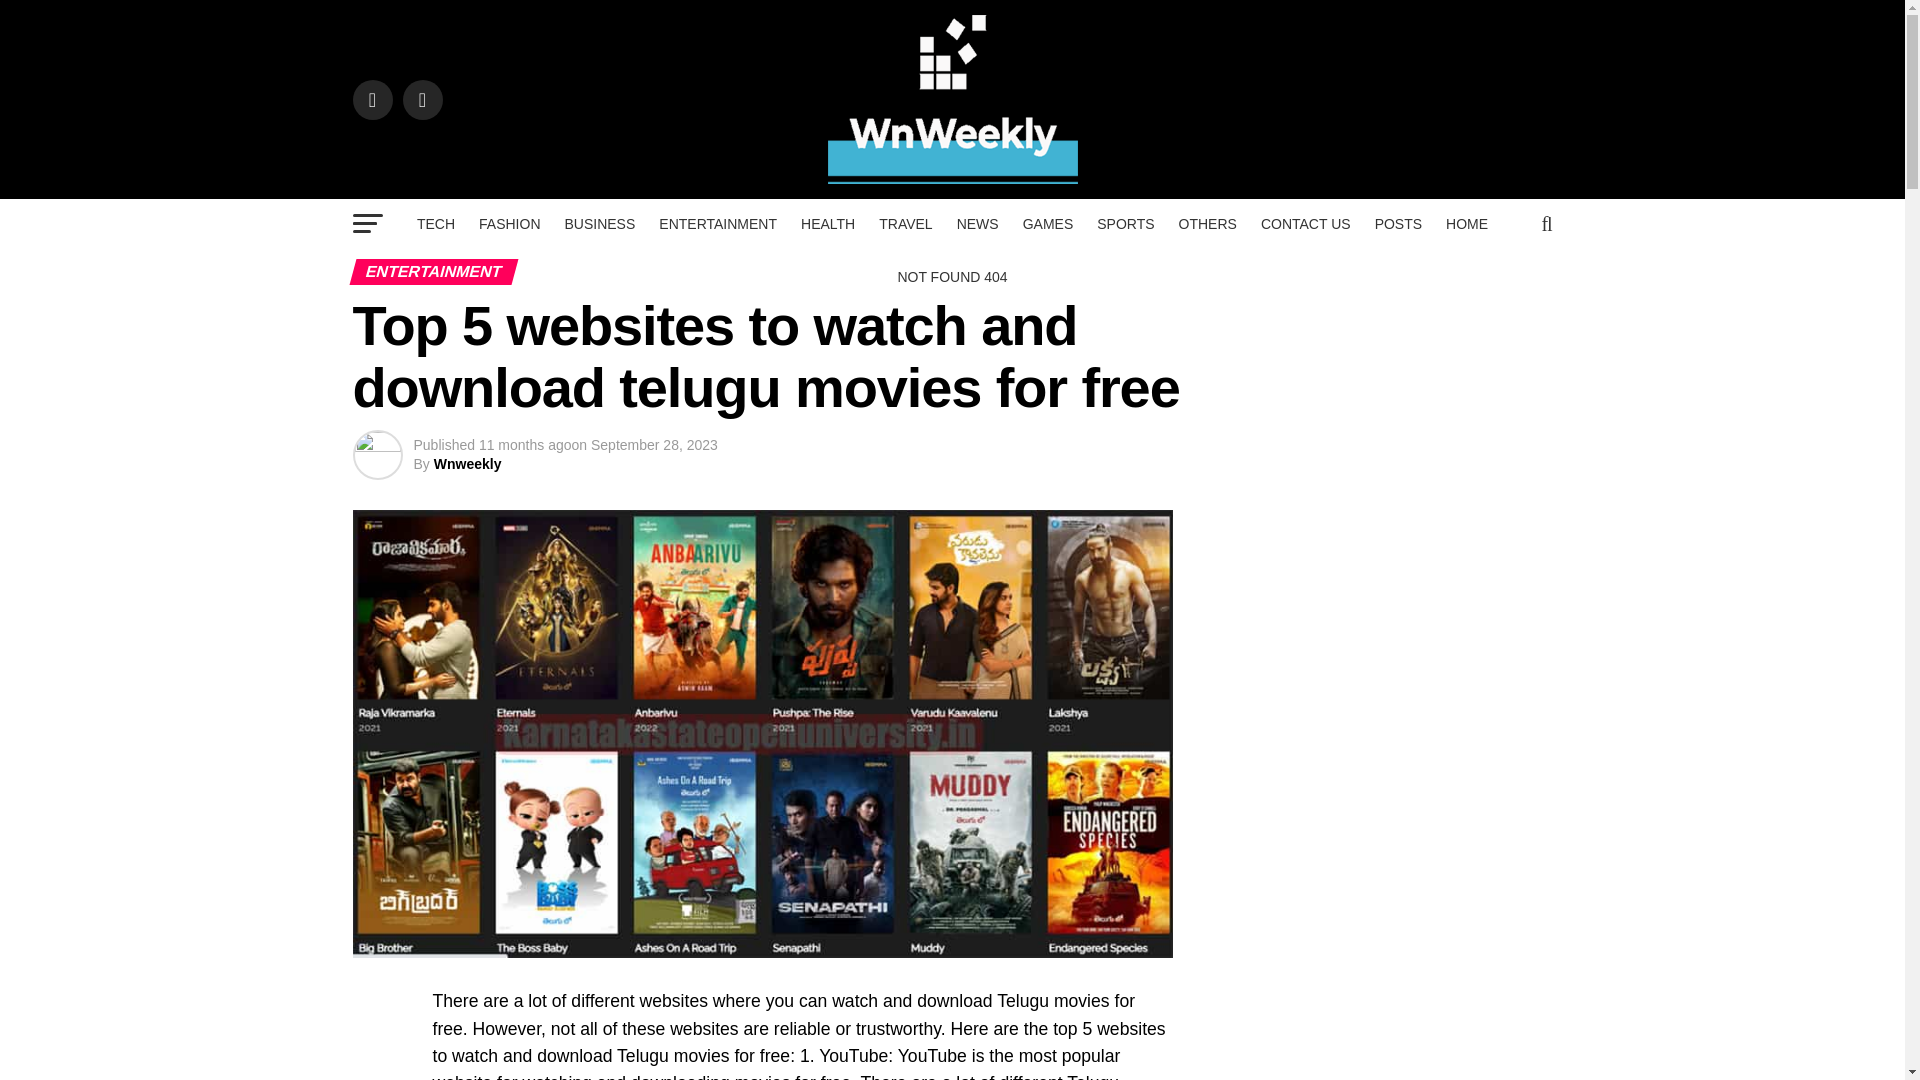  What do you see at coordinates (828, 224) in the screenshot?
I see `HEALTH` at bounding box center [828, 224].